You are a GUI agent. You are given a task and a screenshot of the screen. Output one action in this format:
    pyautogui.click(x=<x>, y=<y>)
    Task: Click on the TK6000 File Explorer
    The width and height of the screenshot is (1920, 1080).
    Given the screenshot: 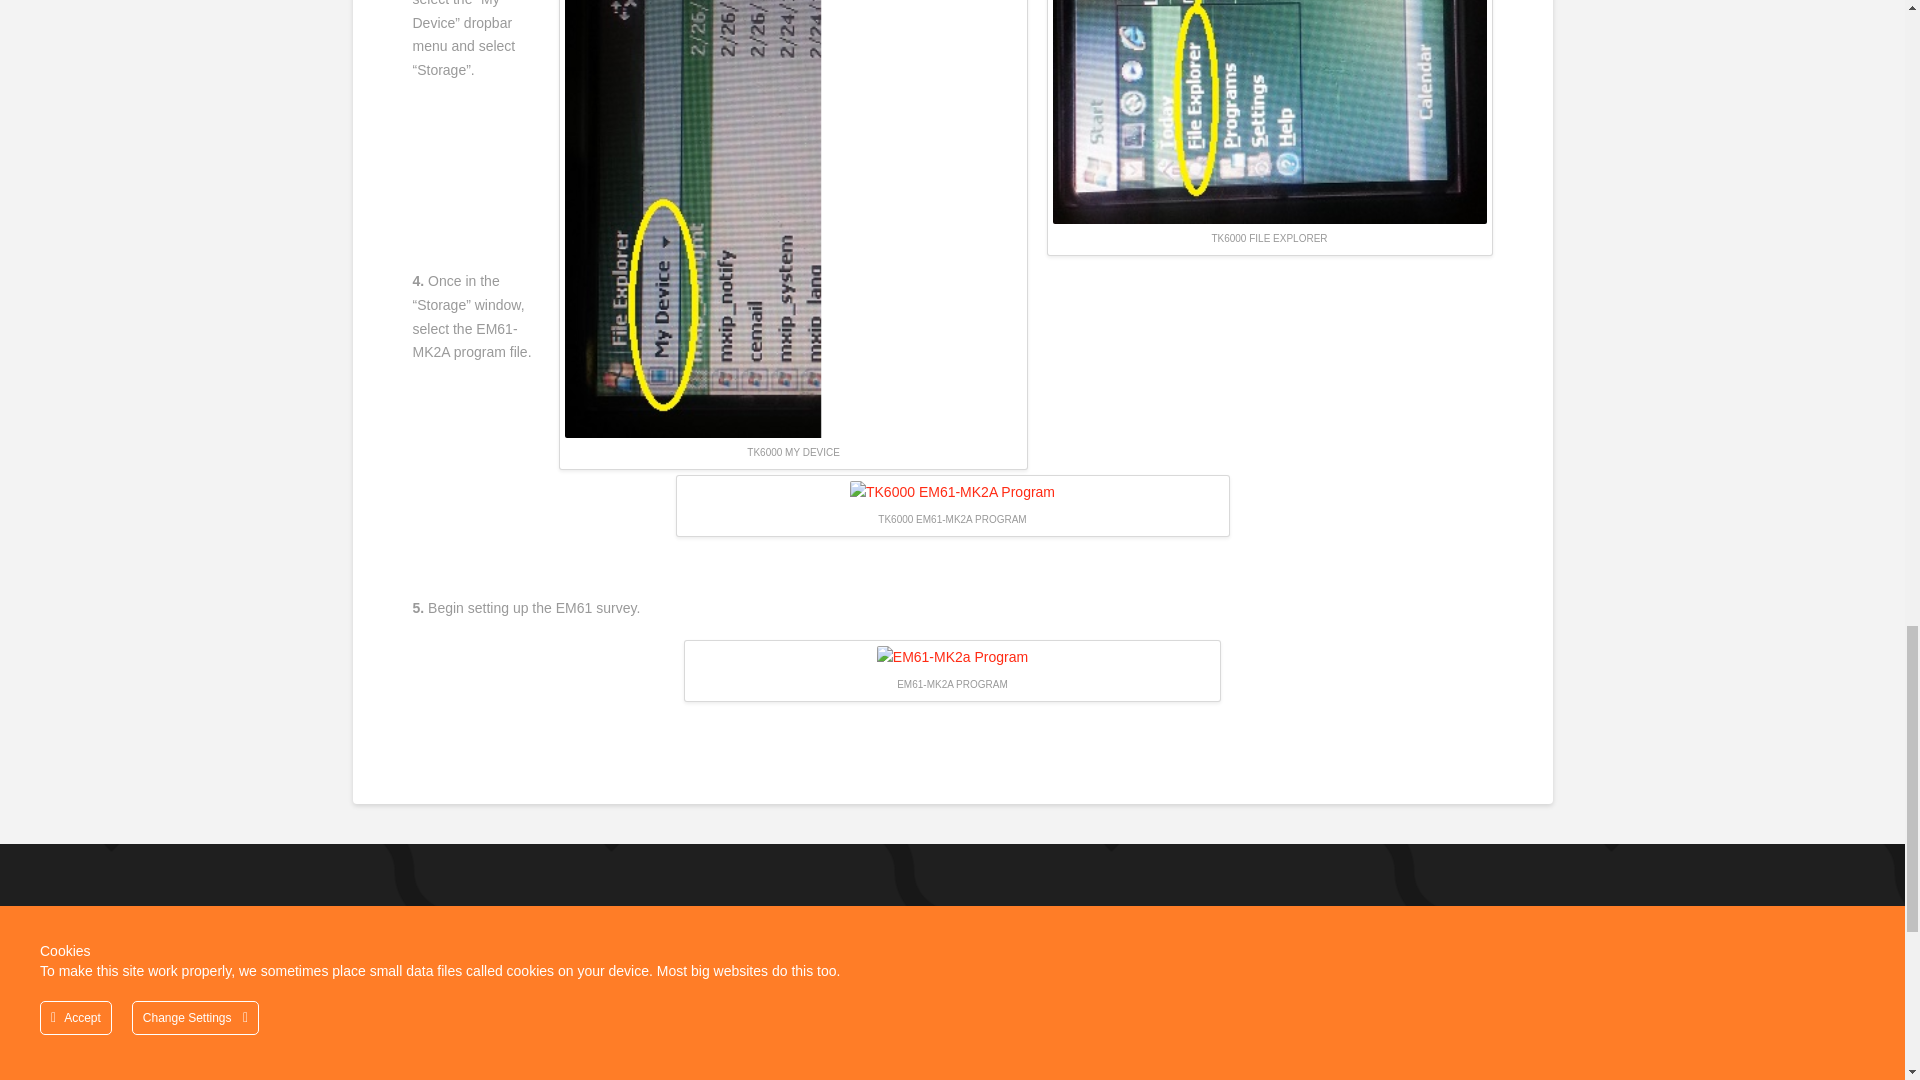 What is the action you would take?
    pyautogui.click(x=1269, y=112)
    